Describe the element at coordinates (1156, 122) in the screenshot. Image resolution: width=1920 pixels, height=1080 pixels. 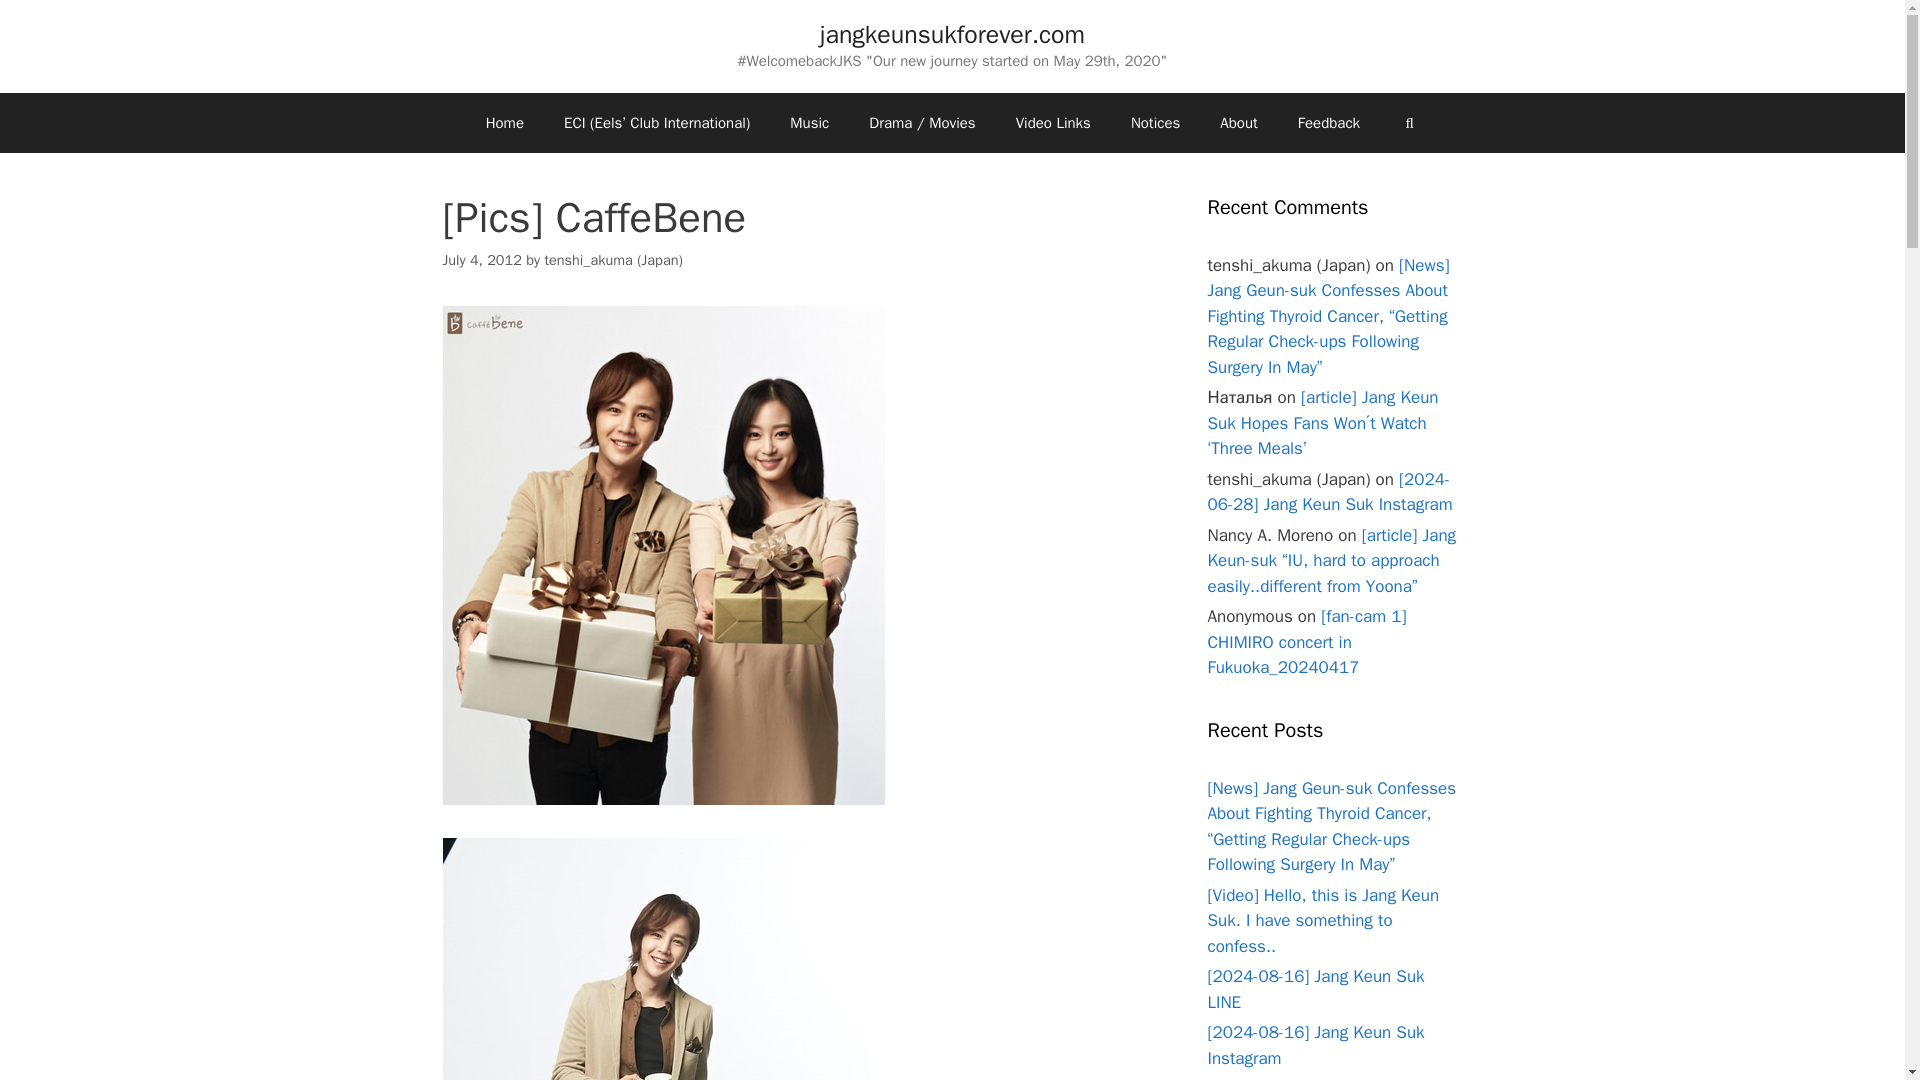
I see `Notices` at that location.